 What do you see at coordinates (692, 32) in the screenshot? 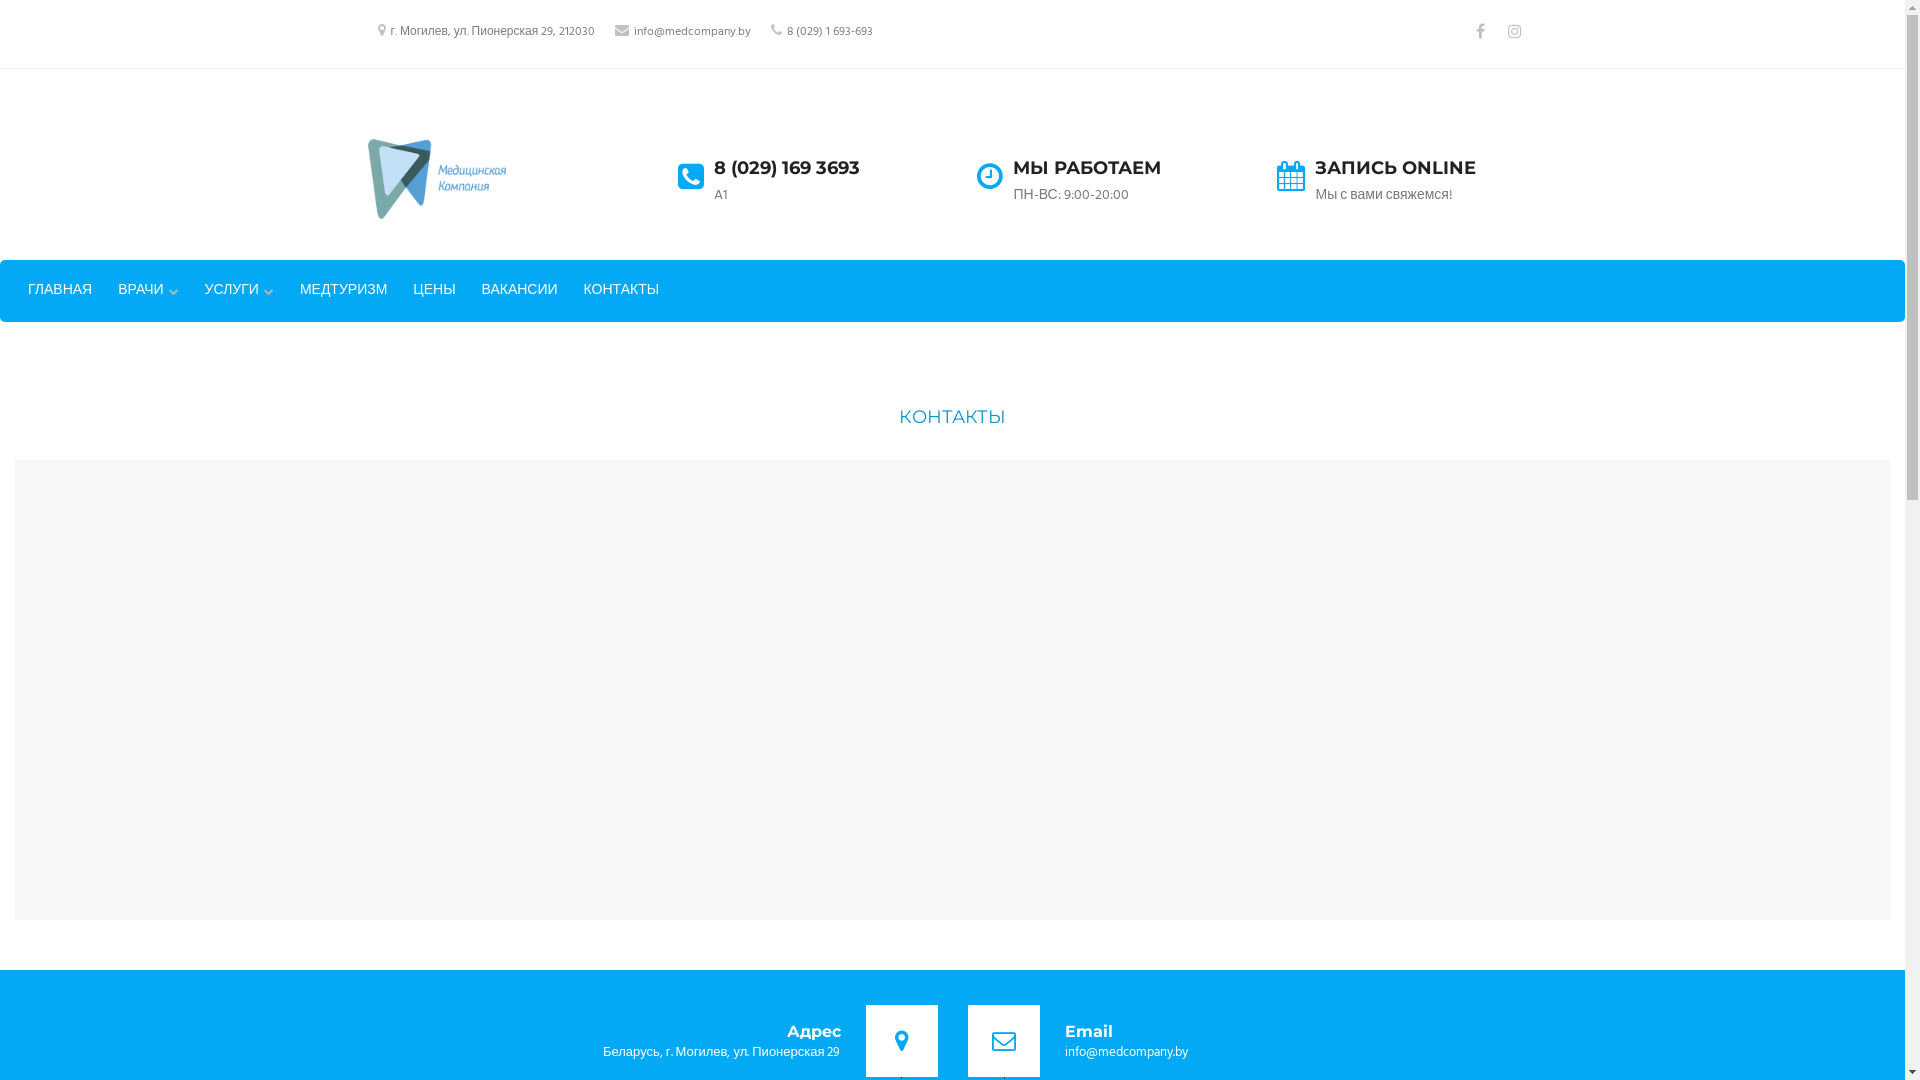
I see `info@medcompany.by` at bounding box center [692, 32].